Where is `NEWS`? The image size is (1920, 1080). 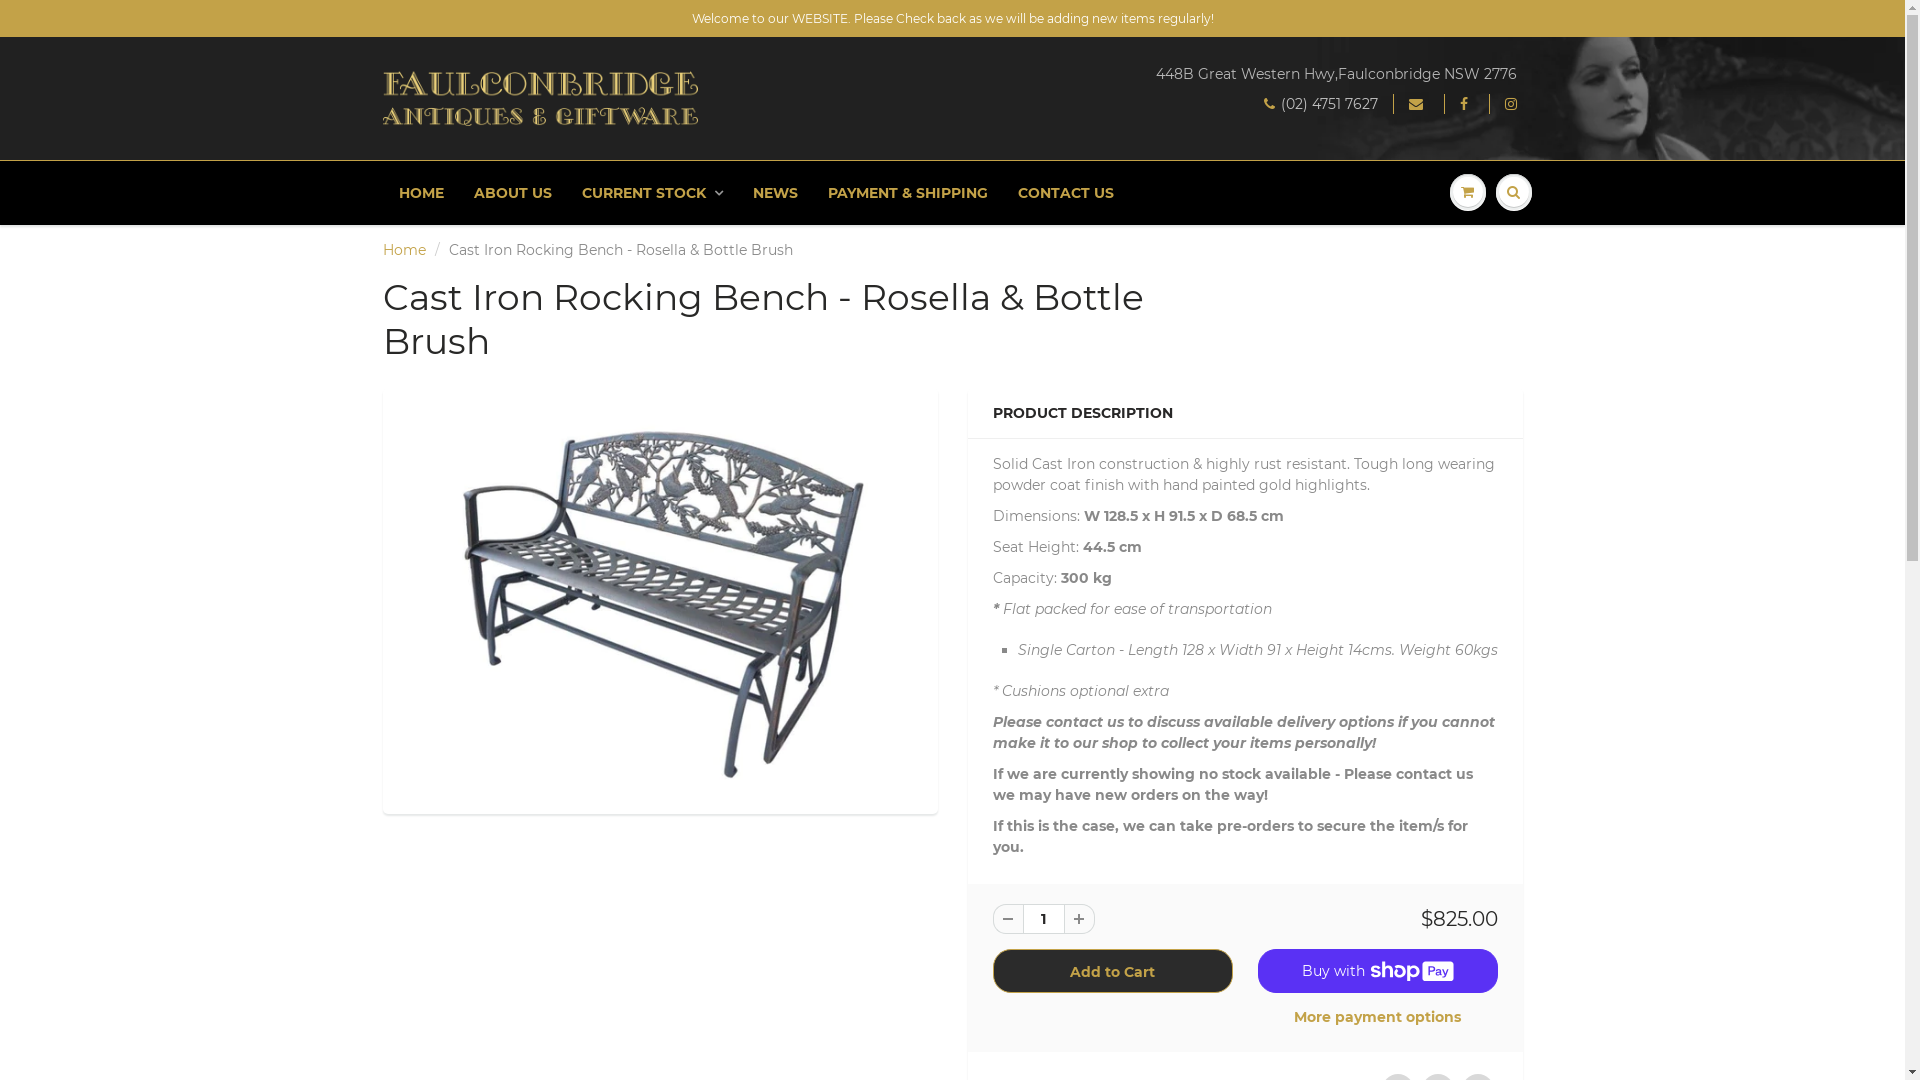
NEWS is located at coordinates (776, 193).